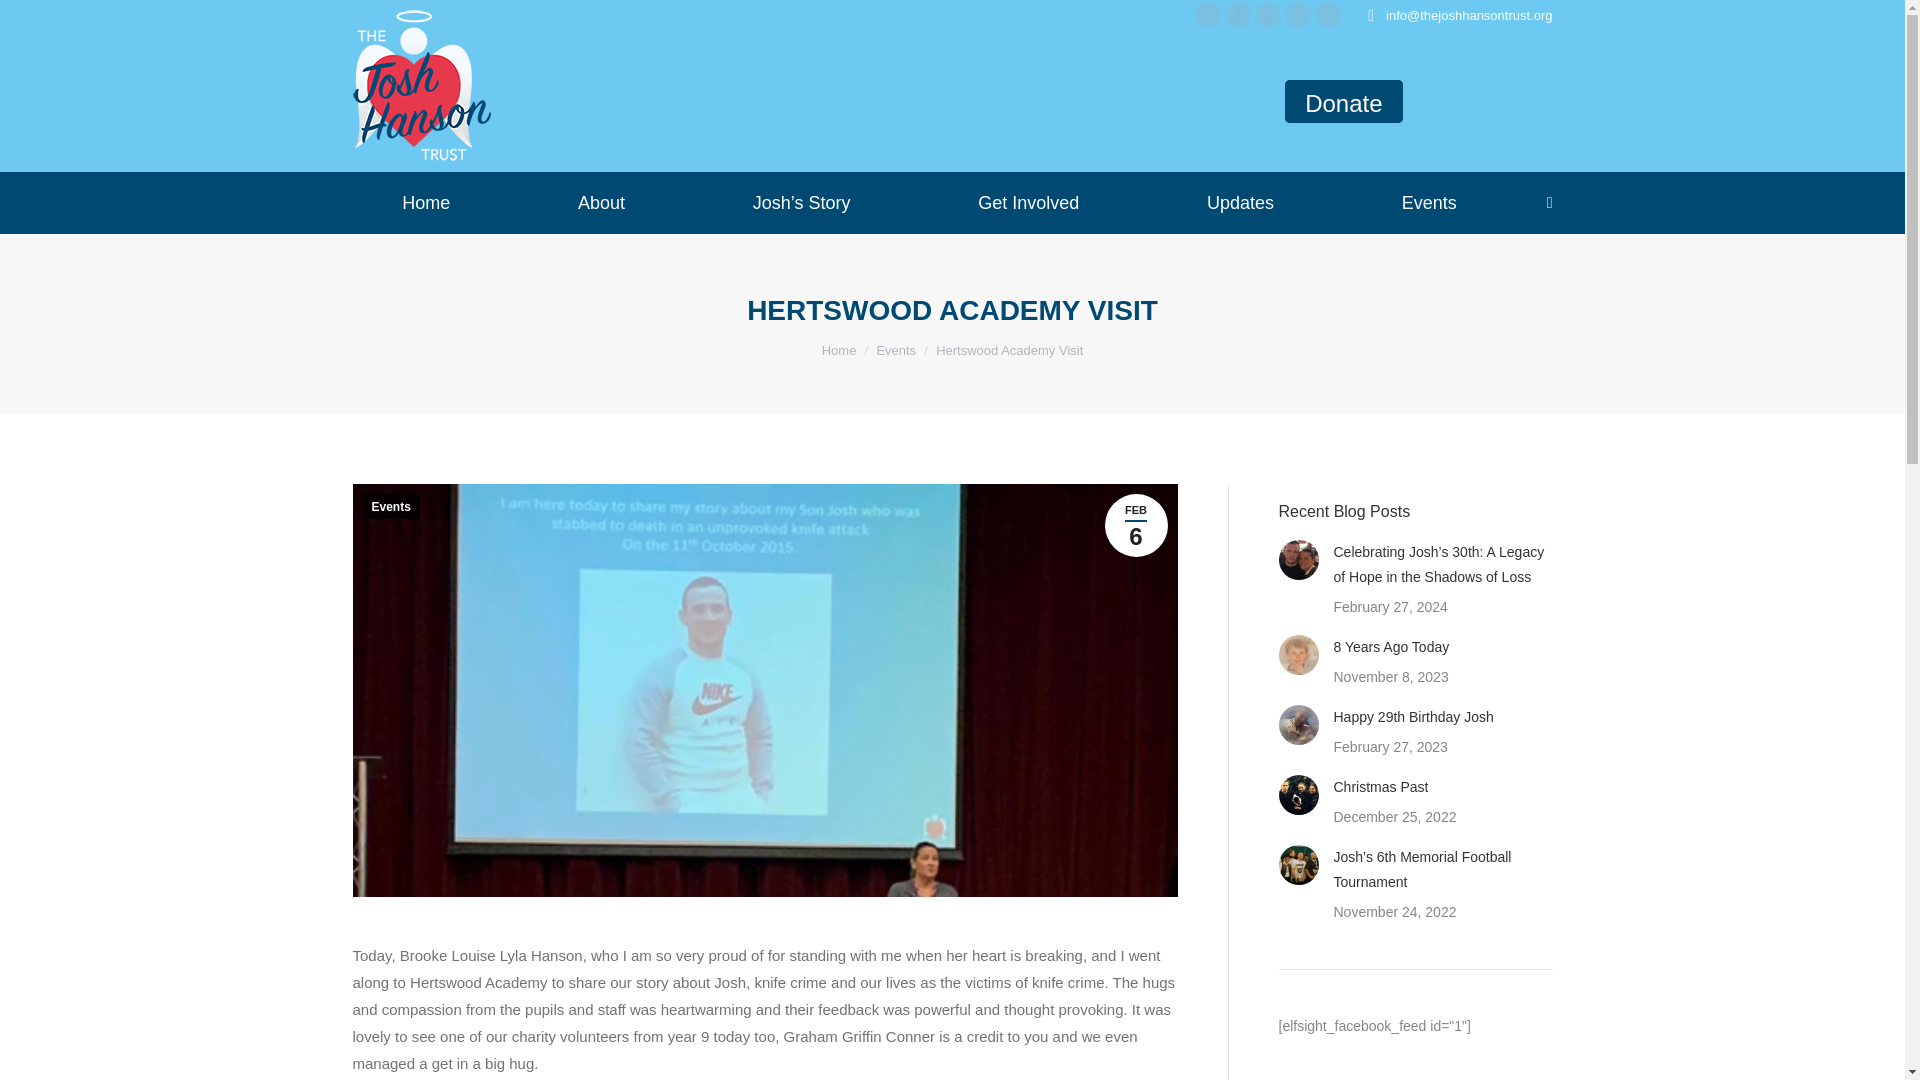 The width and height of the screenshot is (1920, 1080). I want to click on About, so click(602, 203).